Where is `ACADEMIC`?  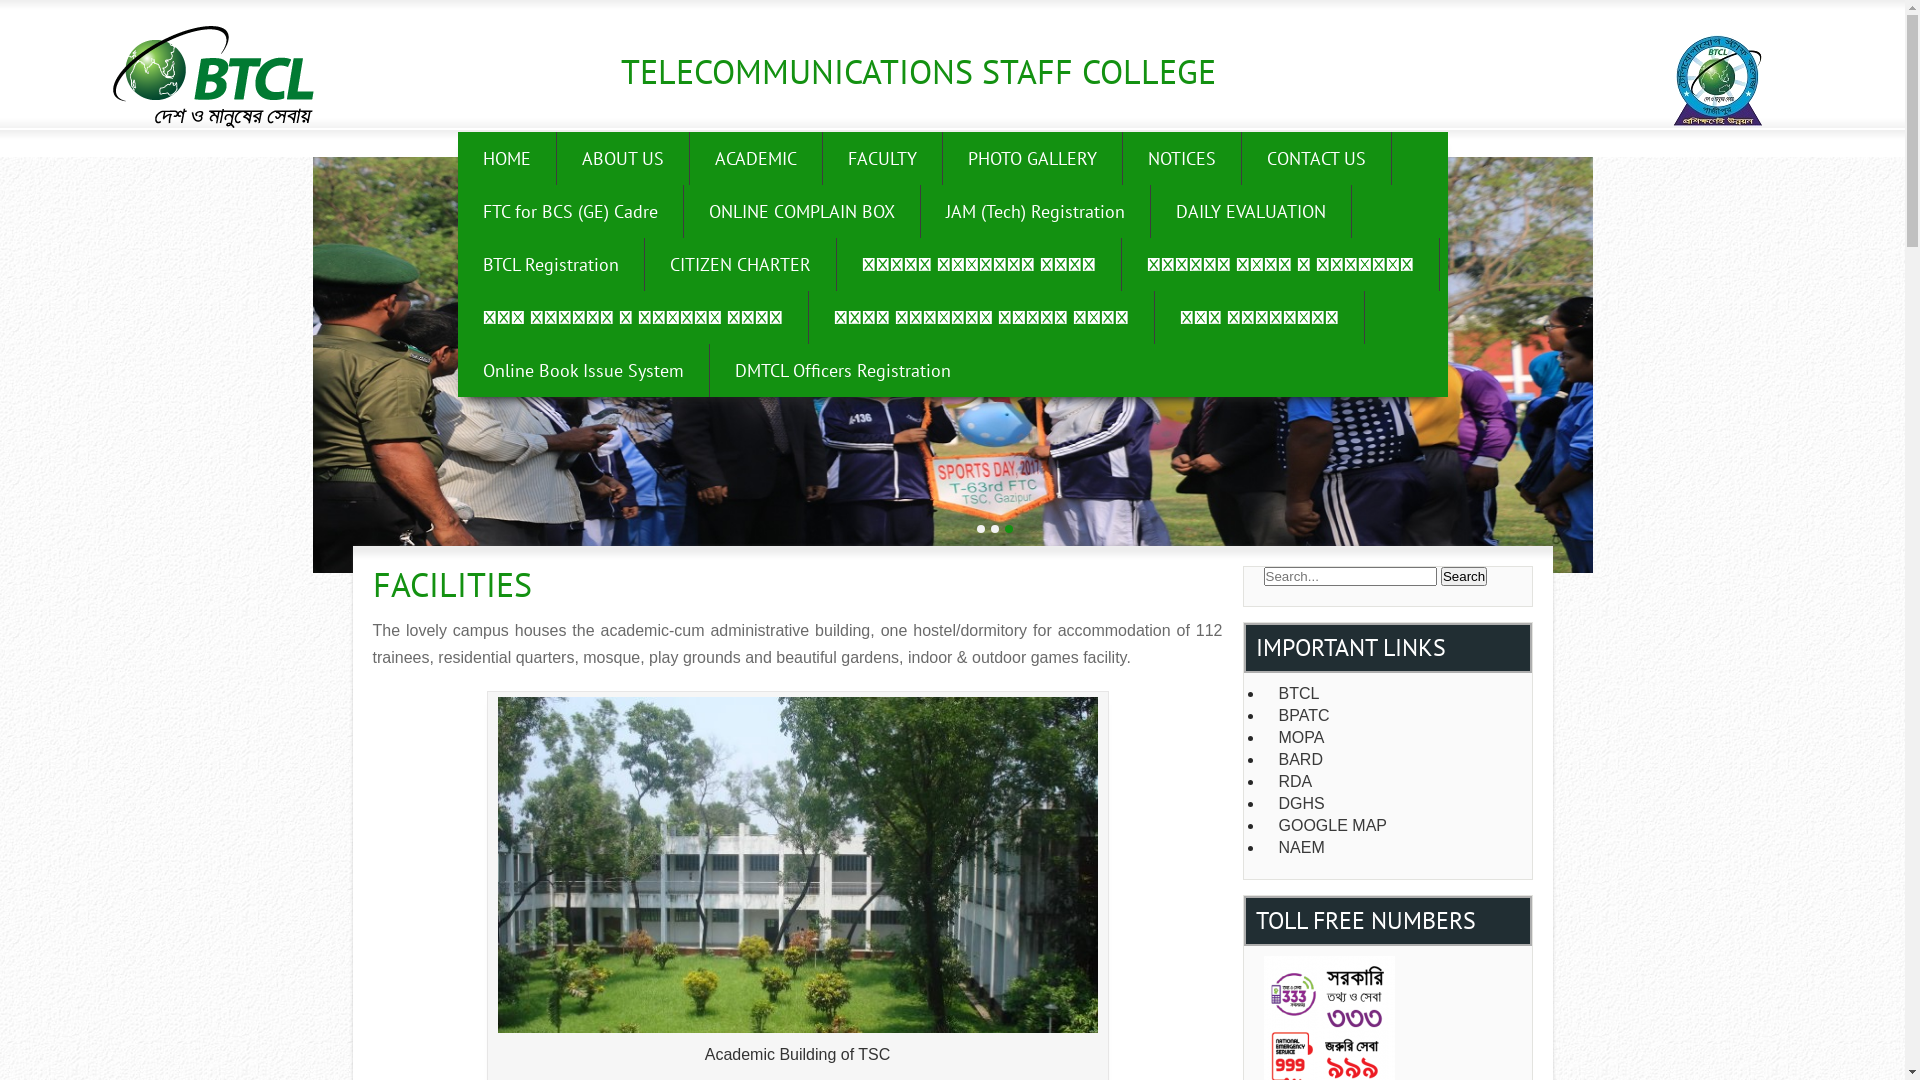
ACADEMIC is located at coordinates (756, 158).